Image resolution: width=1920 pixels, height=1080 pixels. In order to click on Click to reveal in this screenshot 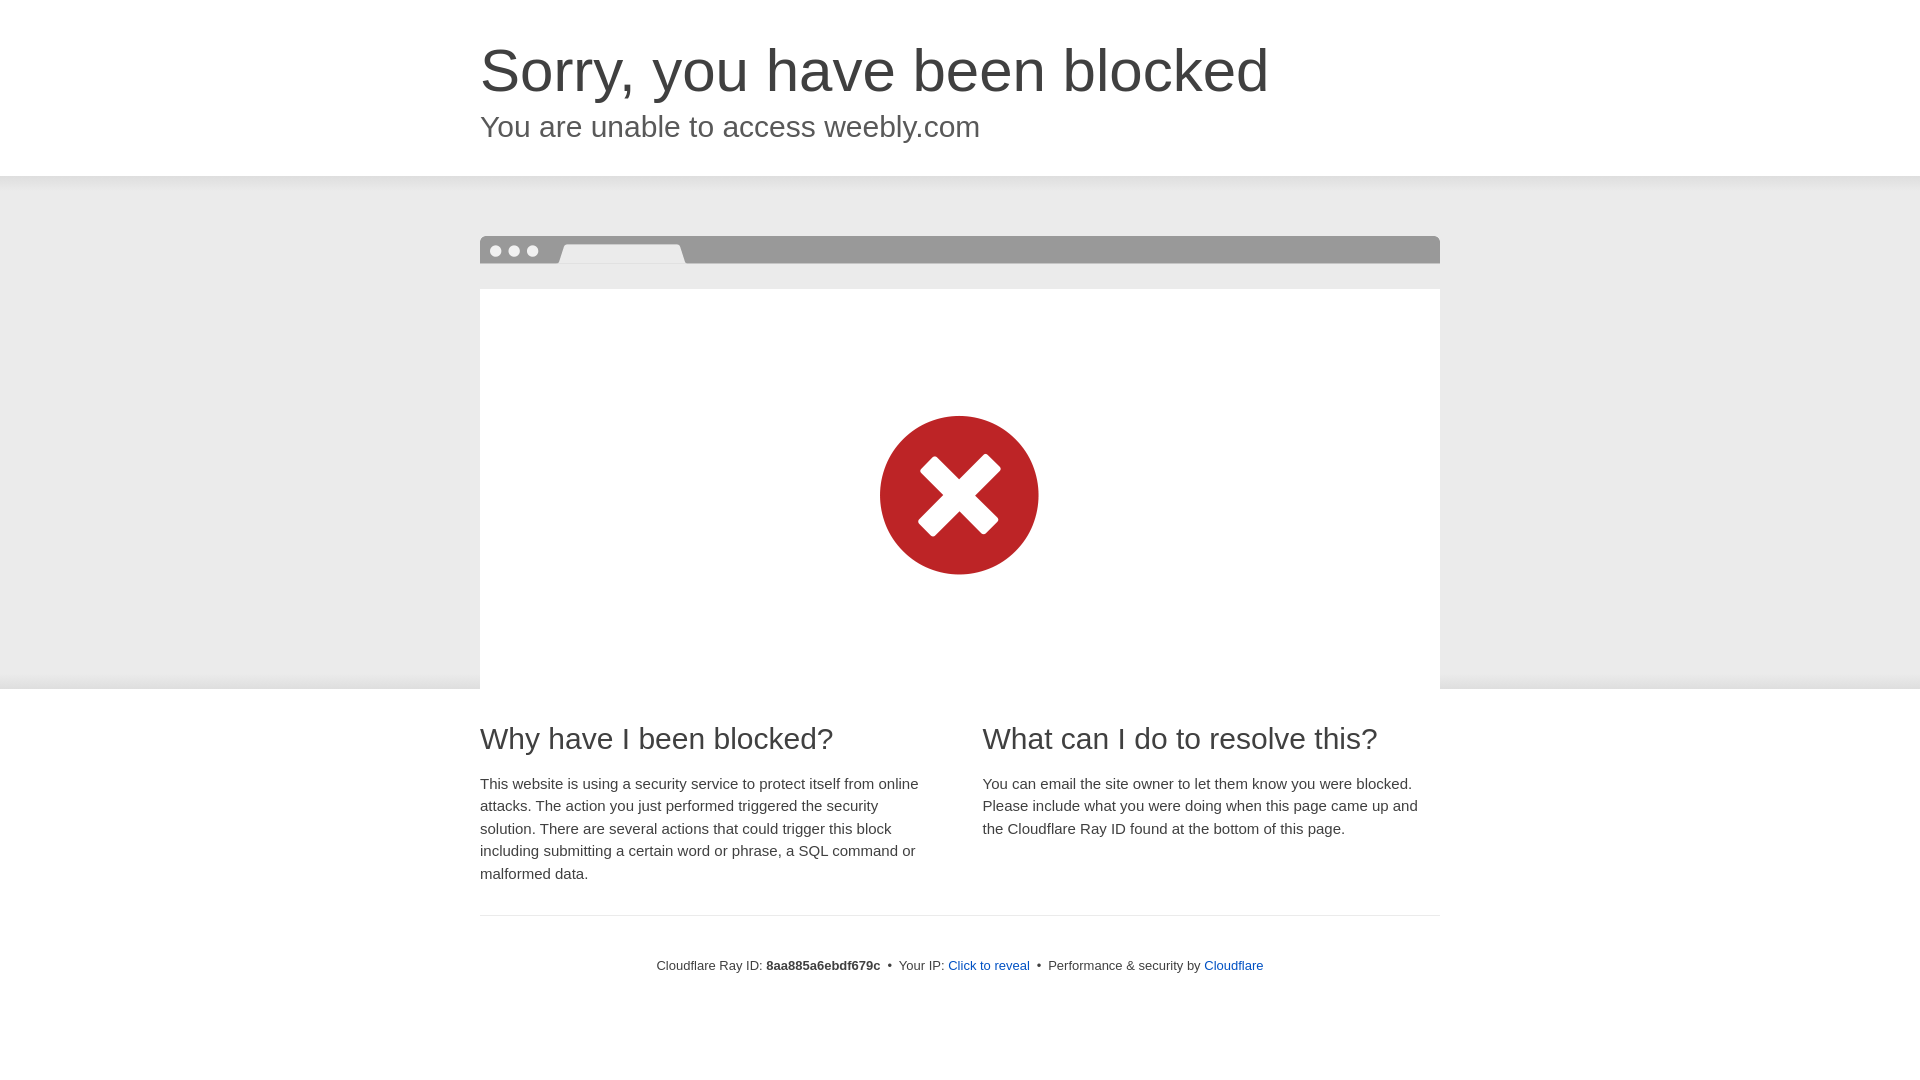, I will do `click(988, 966)`.